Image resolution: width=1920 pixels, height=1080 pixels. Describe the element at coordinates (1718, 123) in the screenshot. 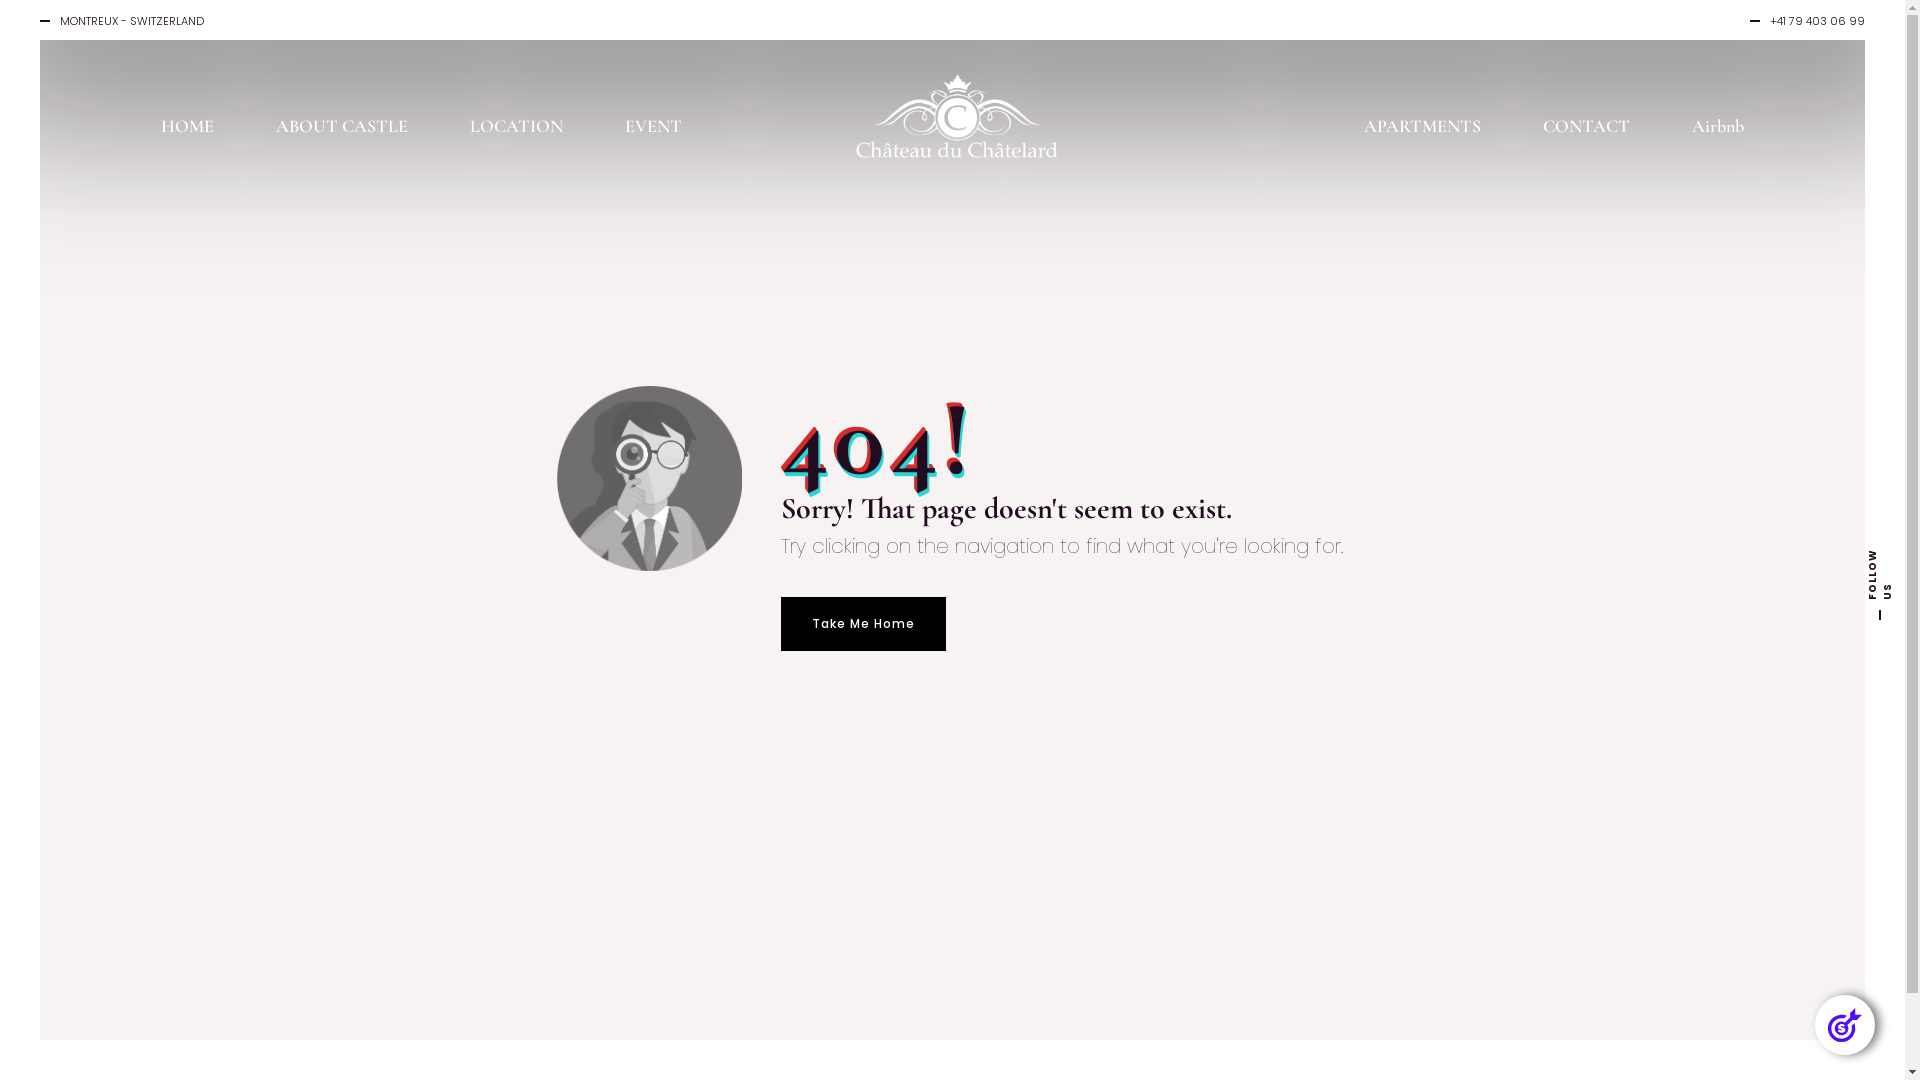

I see `Airbnb` at that location.